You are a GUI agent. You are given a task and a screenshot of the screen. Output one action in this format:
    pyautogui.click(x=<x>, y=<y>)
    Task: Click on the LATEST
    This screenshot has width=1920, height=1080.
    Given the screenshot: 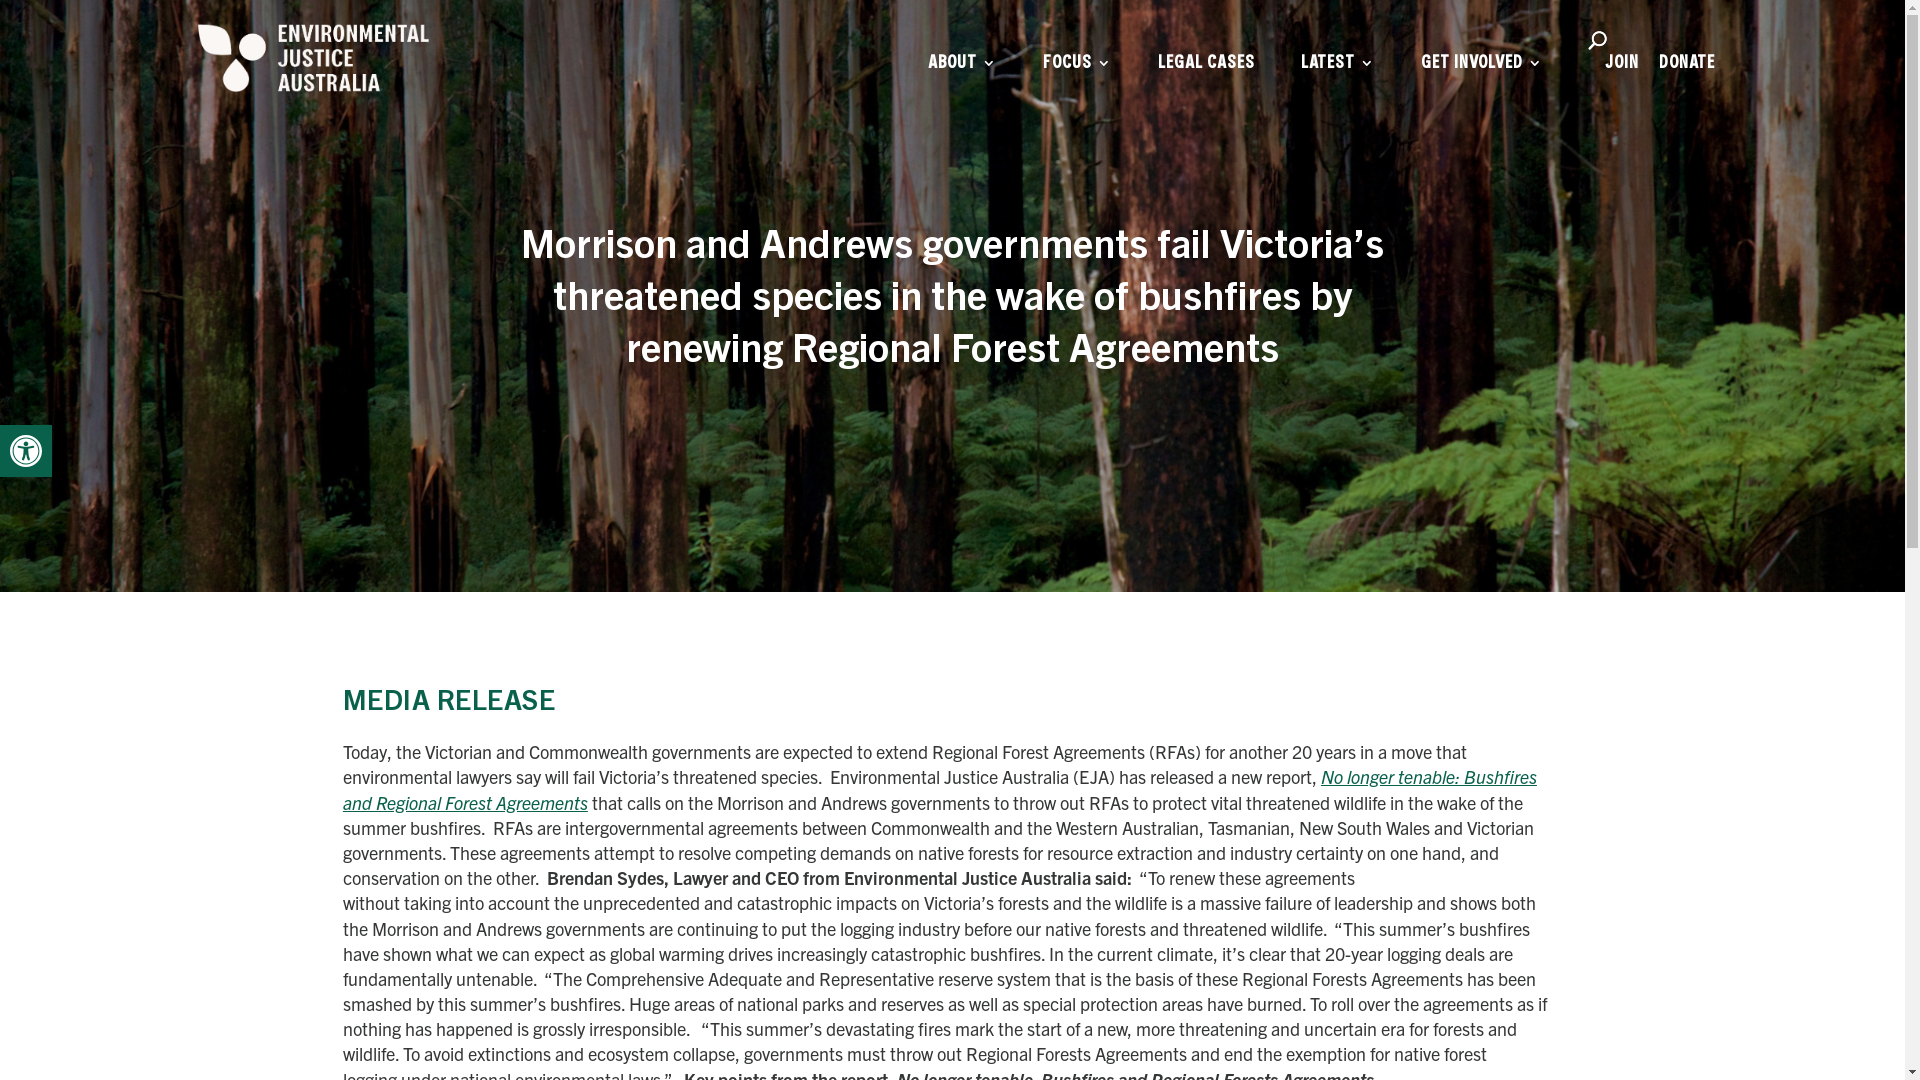 What is the action you would take?
    pyautogui.click(x=1337, y=80)
    